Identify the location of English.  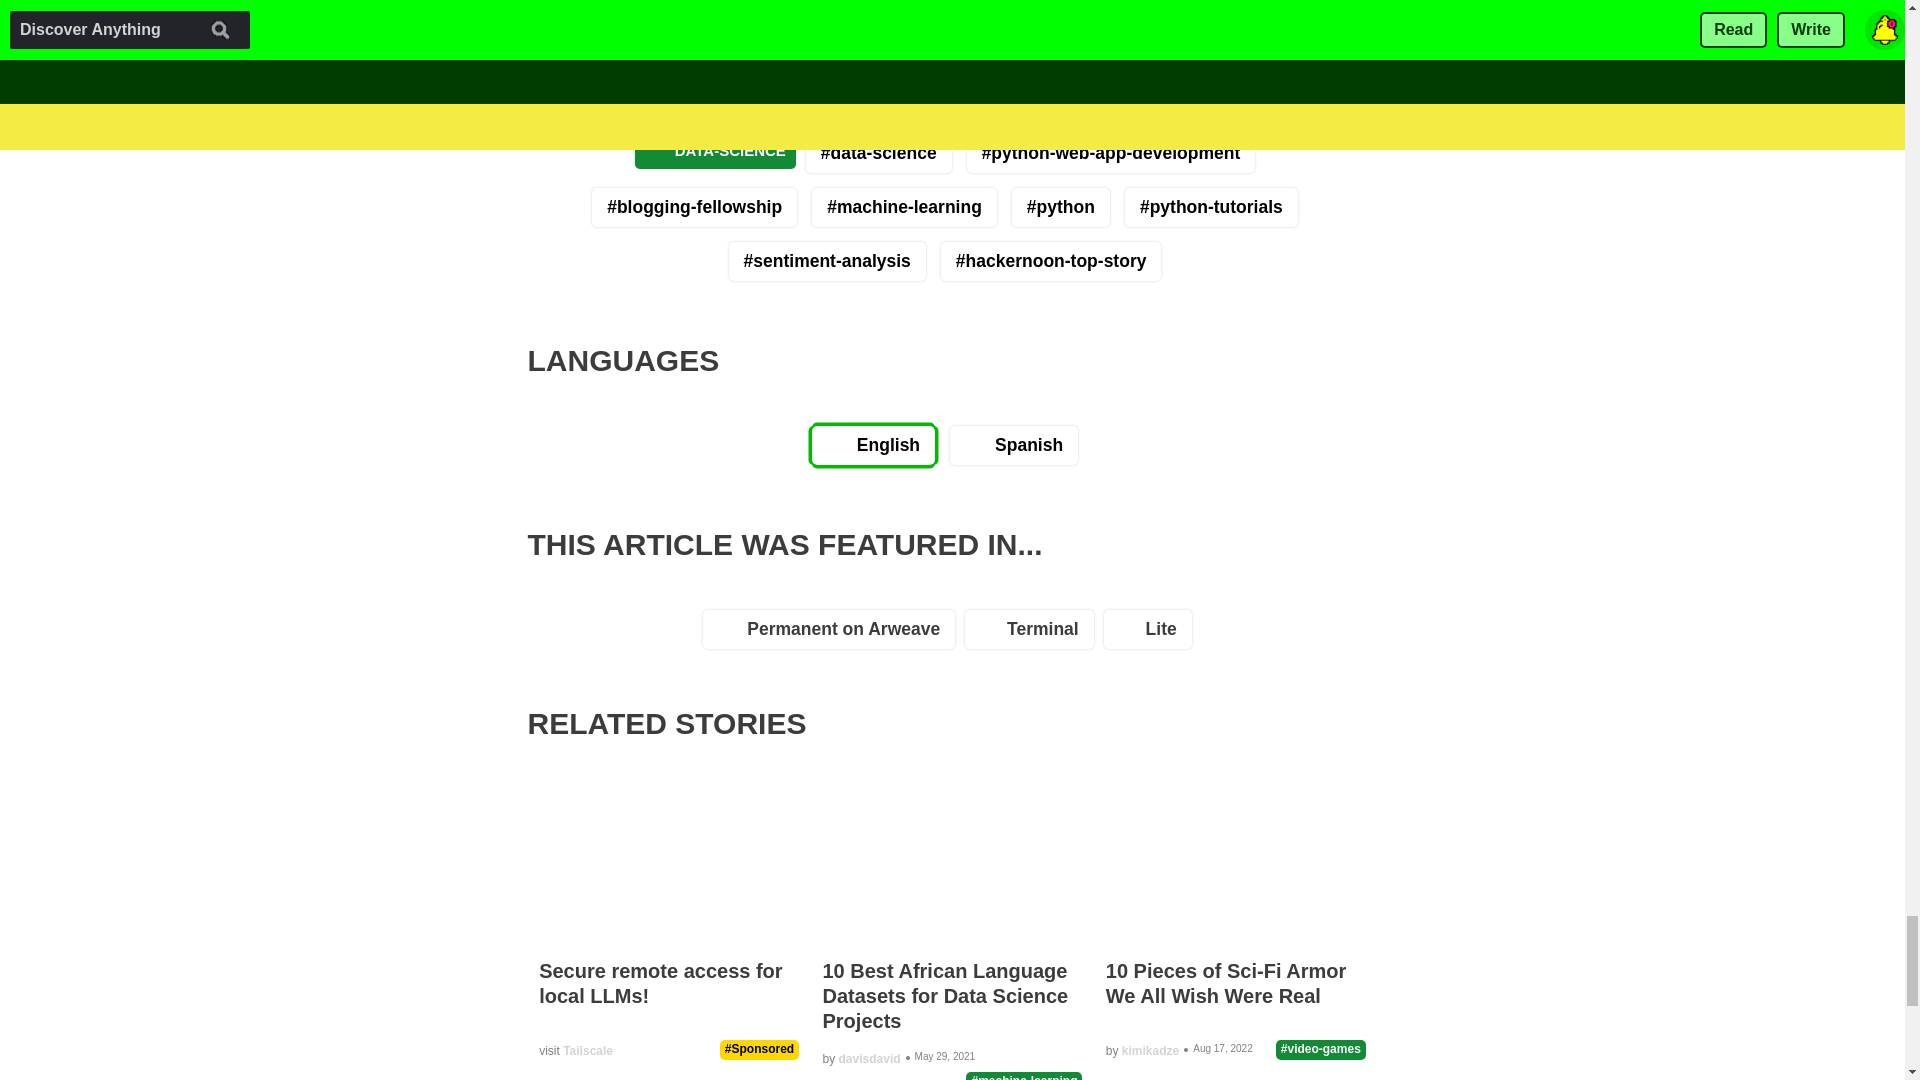
(874, 445).